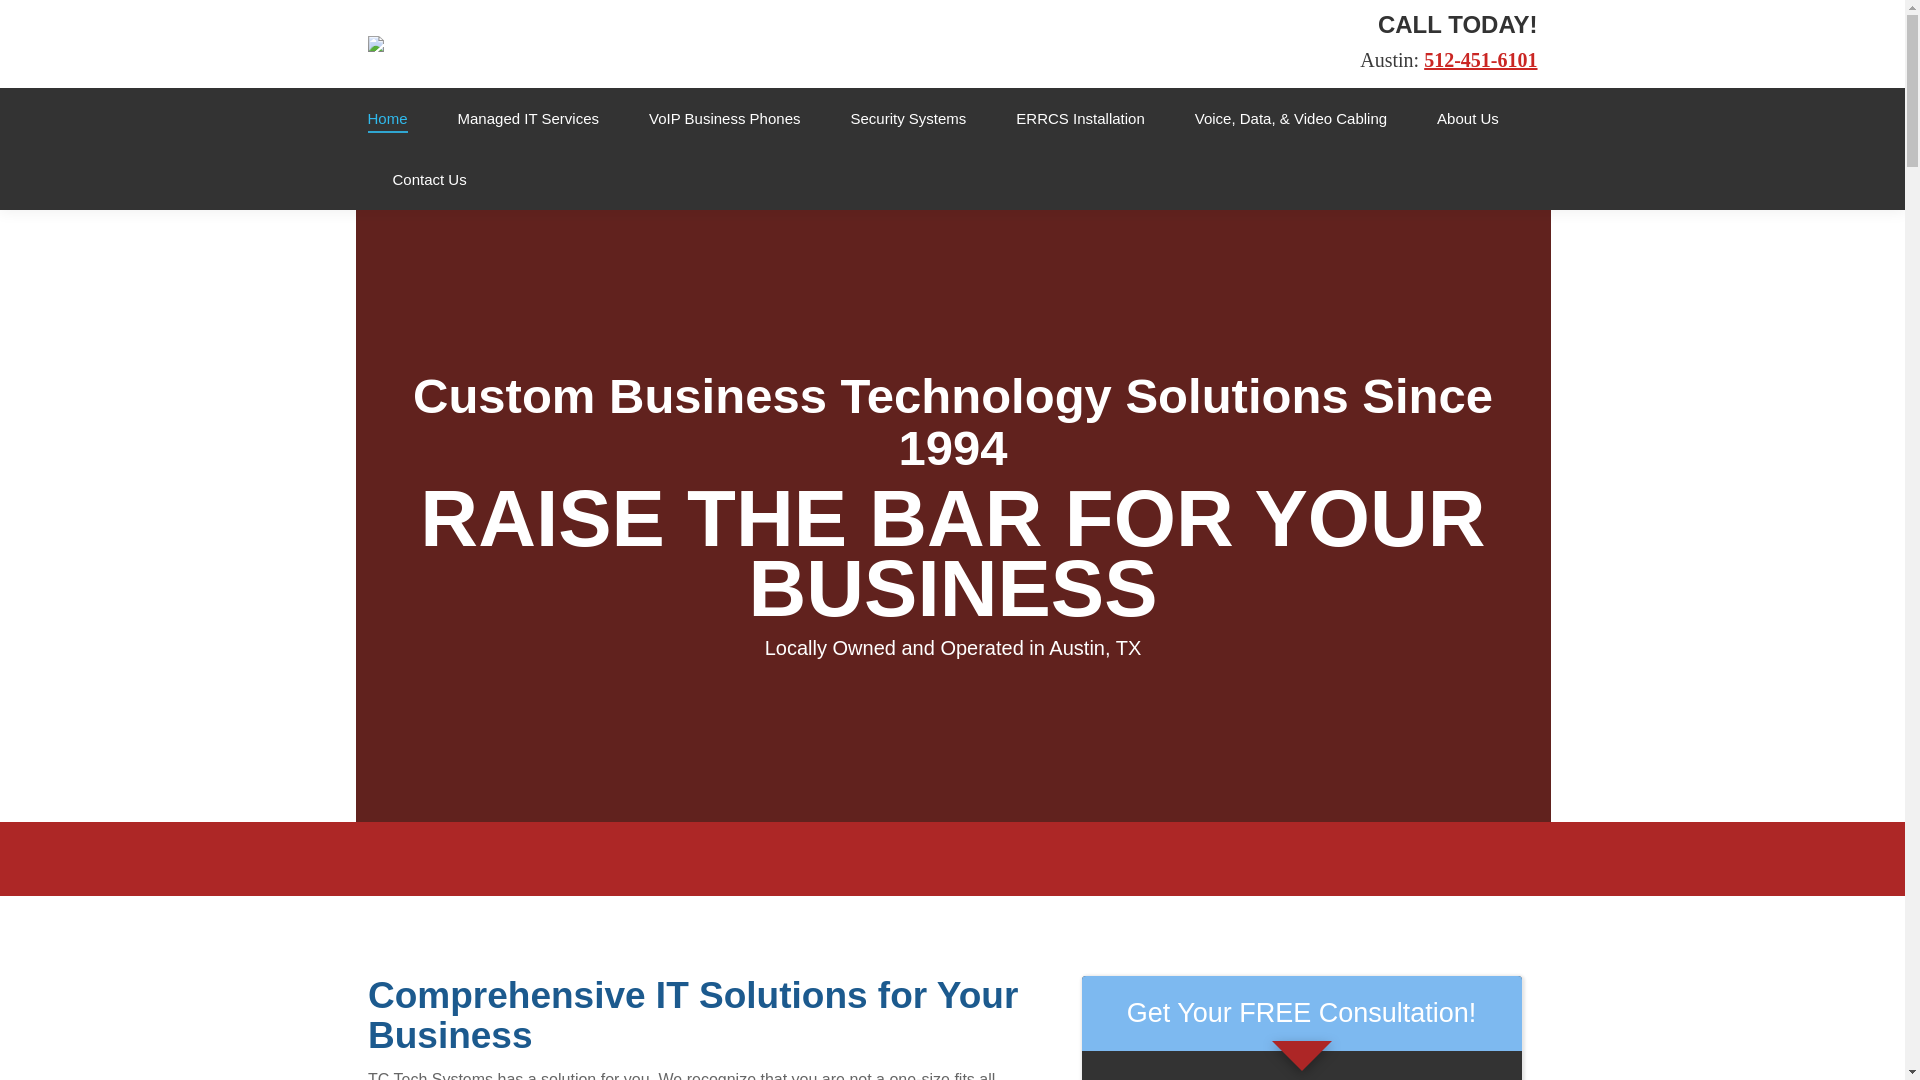 The image size is (1920, 1080). I want to click on 512-451-6101, so click(1480, 60).